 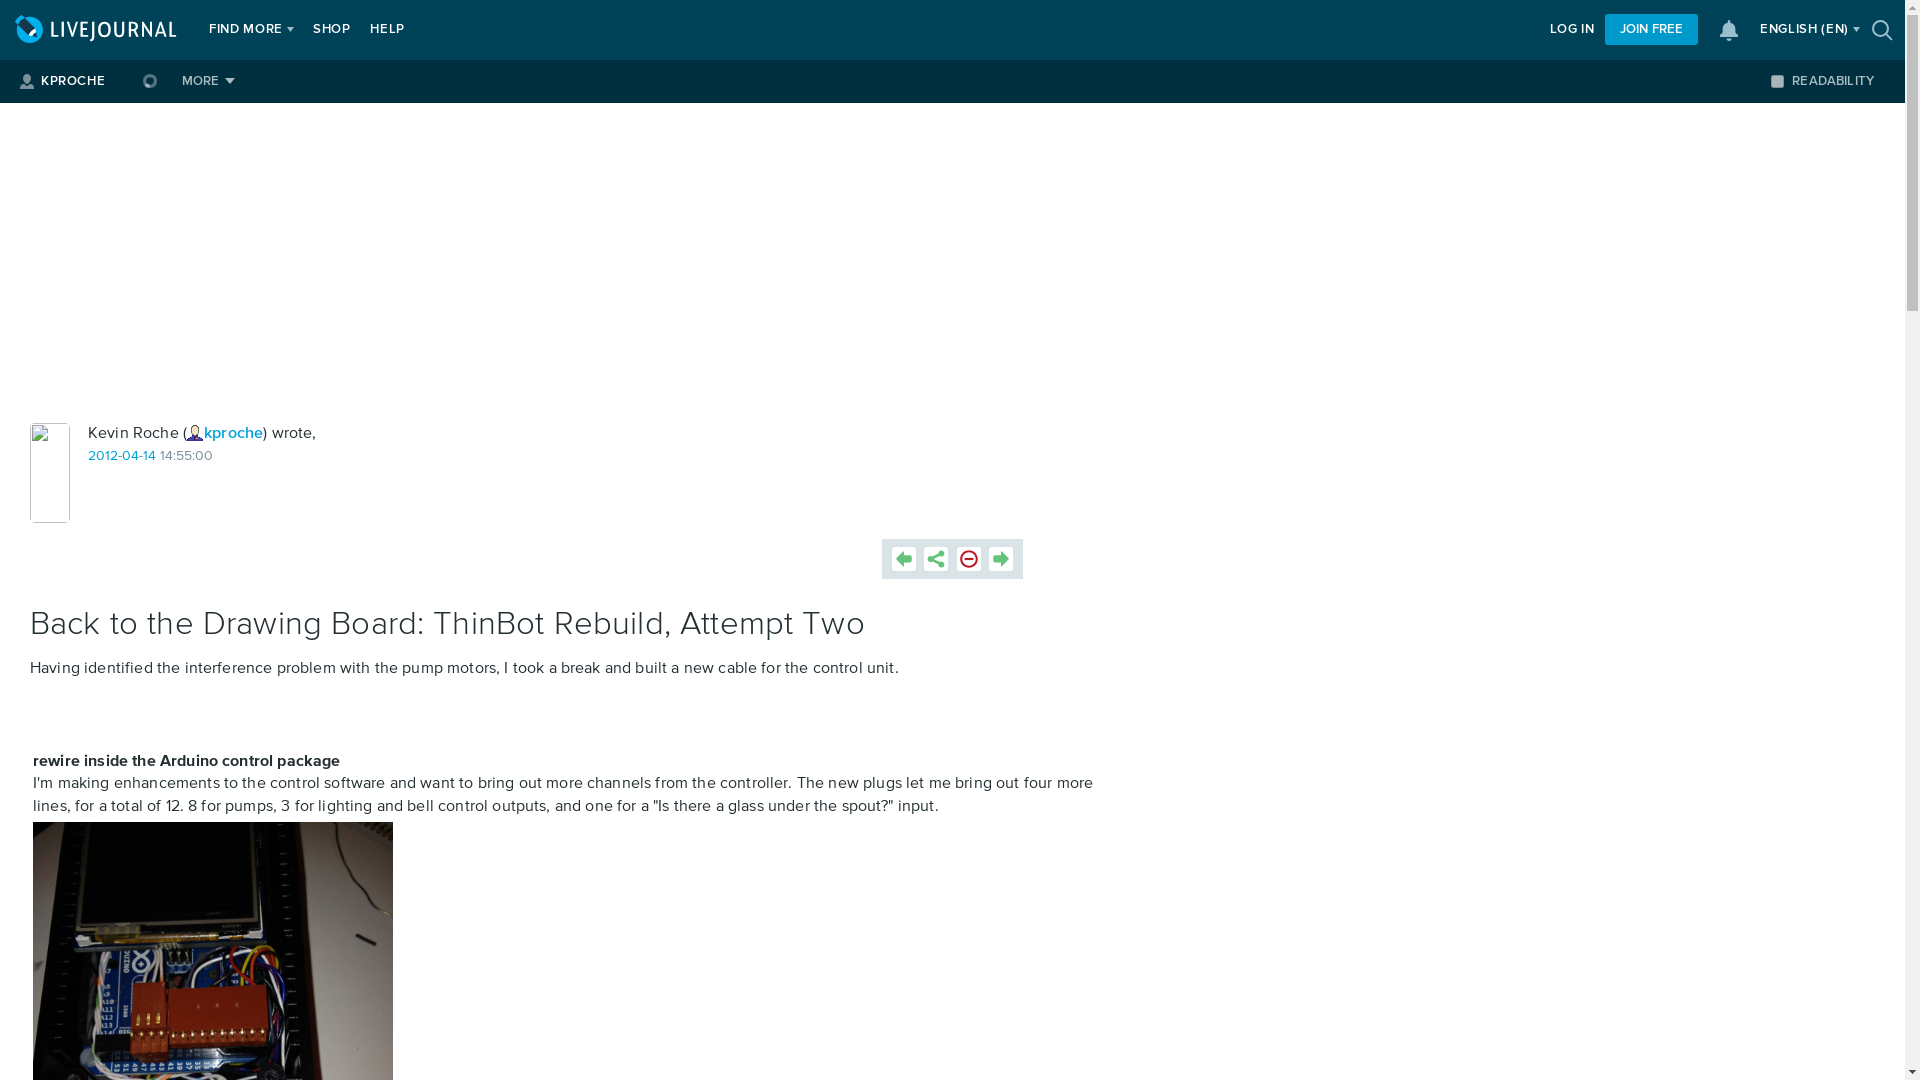 What do you see at coordinates (1572, 30) in the screenshot?
I see `LOG IN` at bounding box center [1572, 30].